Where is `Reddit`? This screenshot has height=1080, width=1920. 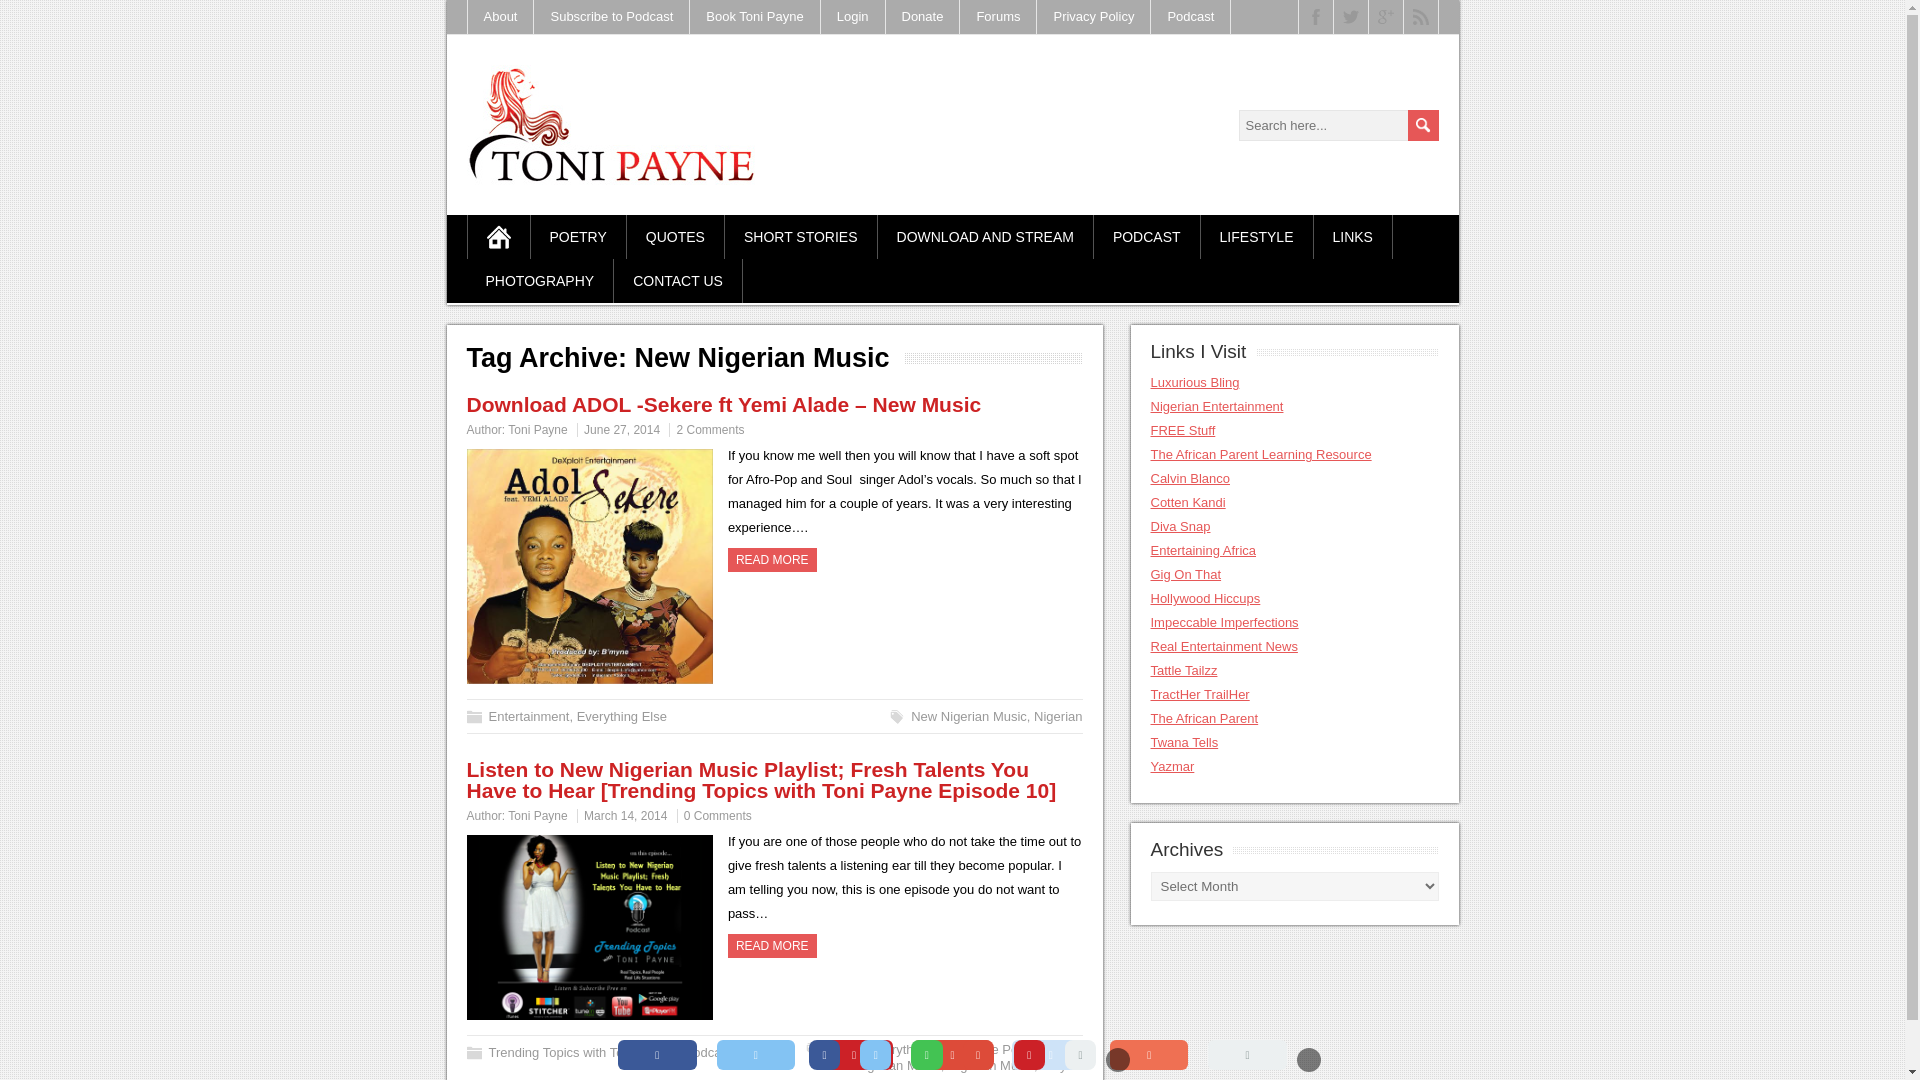
Reddit is located at coordinates (1050, 1055).